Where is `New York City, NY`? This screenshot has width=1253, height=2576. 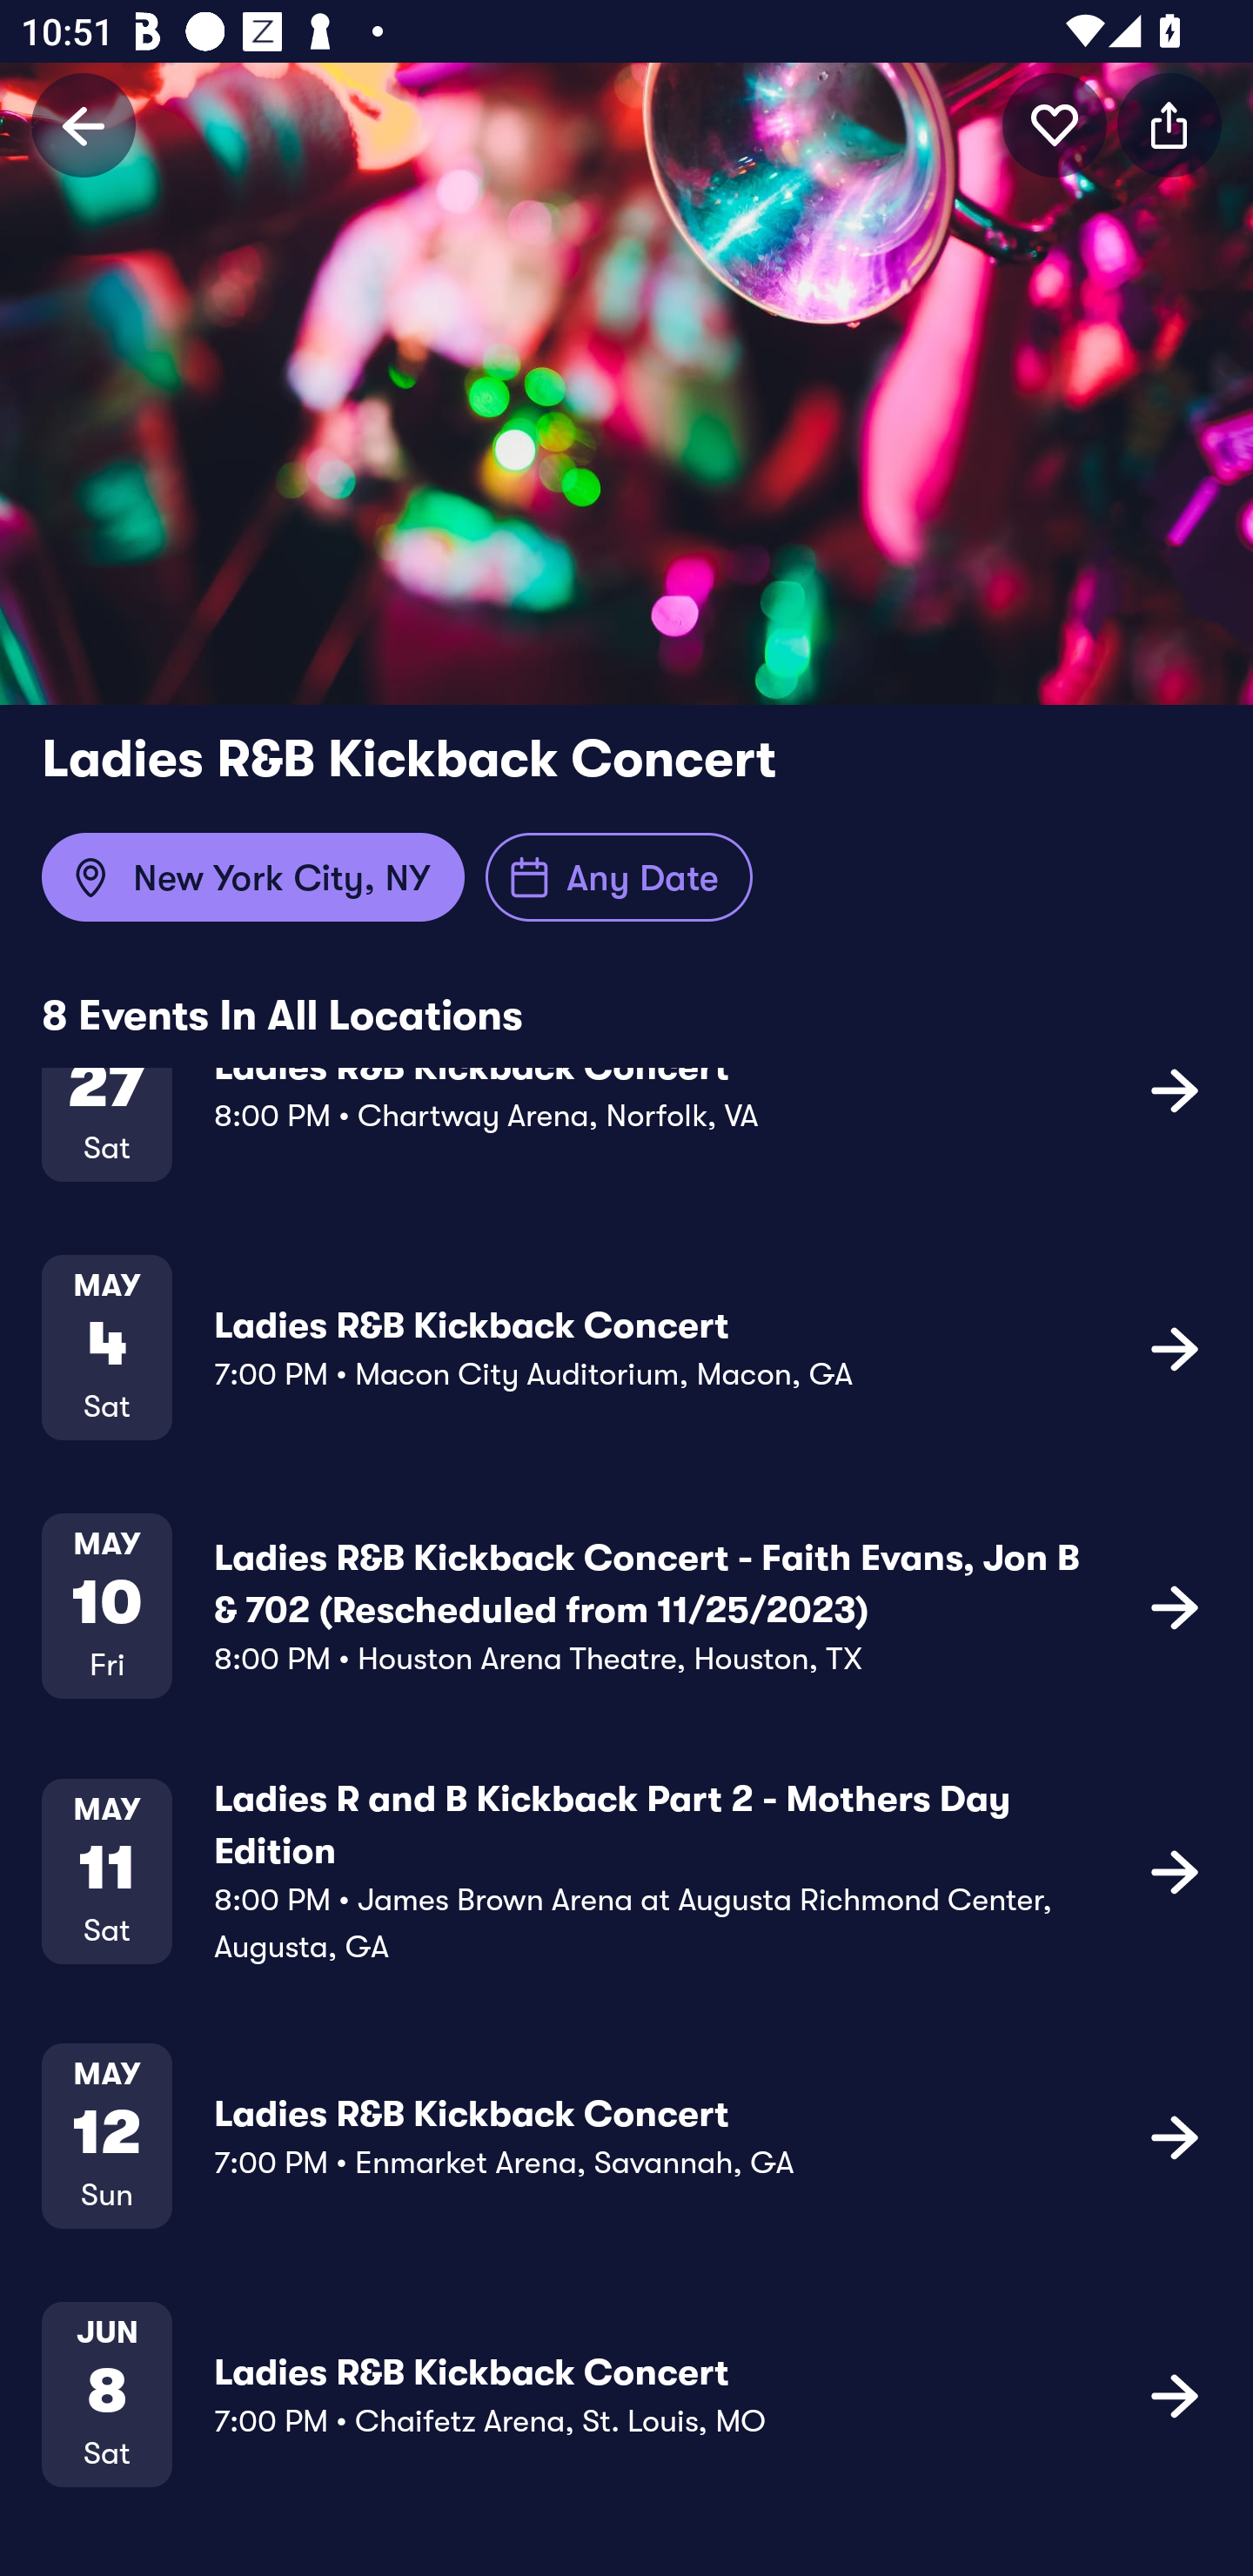 New York City, NY is located at coordinates (252, 877).